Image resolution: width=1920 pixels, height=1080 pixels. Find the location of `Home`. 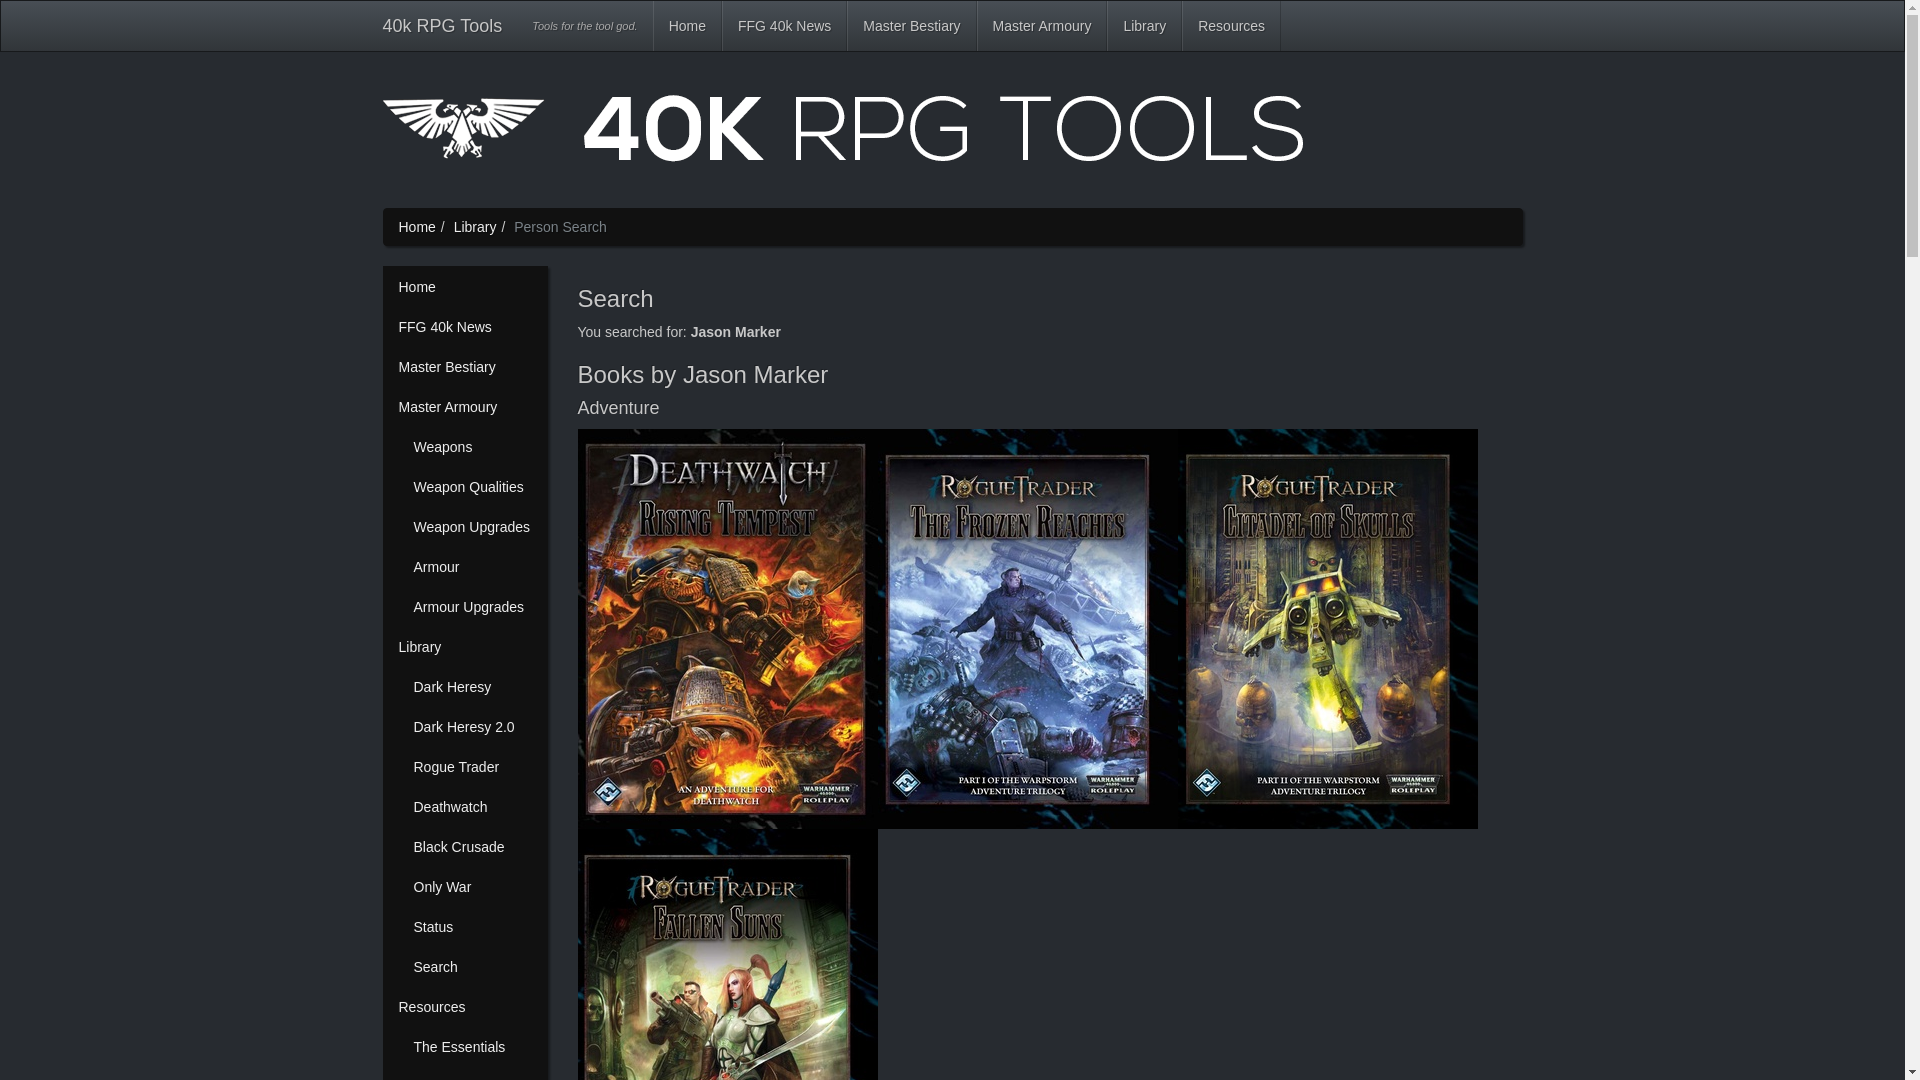

Home is located at coordinates (466, 287).